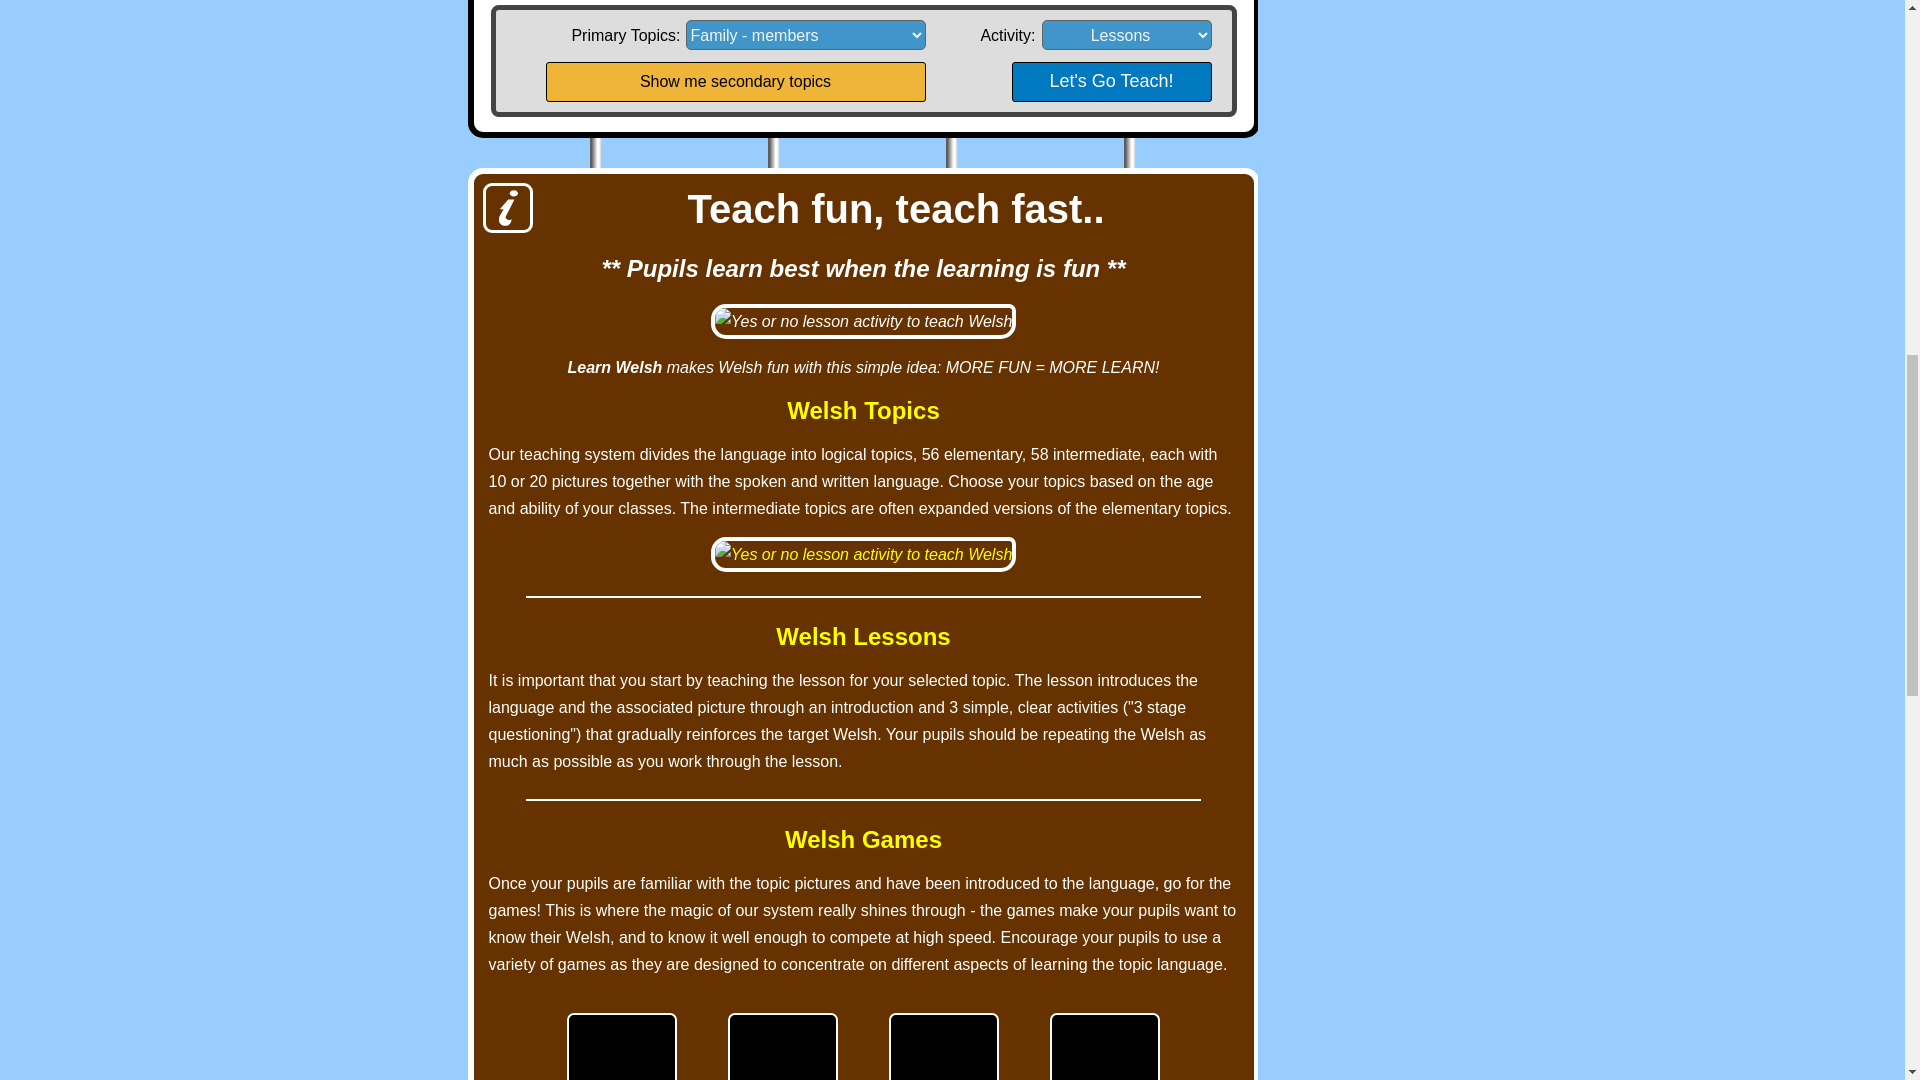 The width and height of the screenshot is (1920, 1080). What do you see at coordinates (862, 637) in the screenshot?
I see `Welsh Lessons` at bounding box center [862, 637].